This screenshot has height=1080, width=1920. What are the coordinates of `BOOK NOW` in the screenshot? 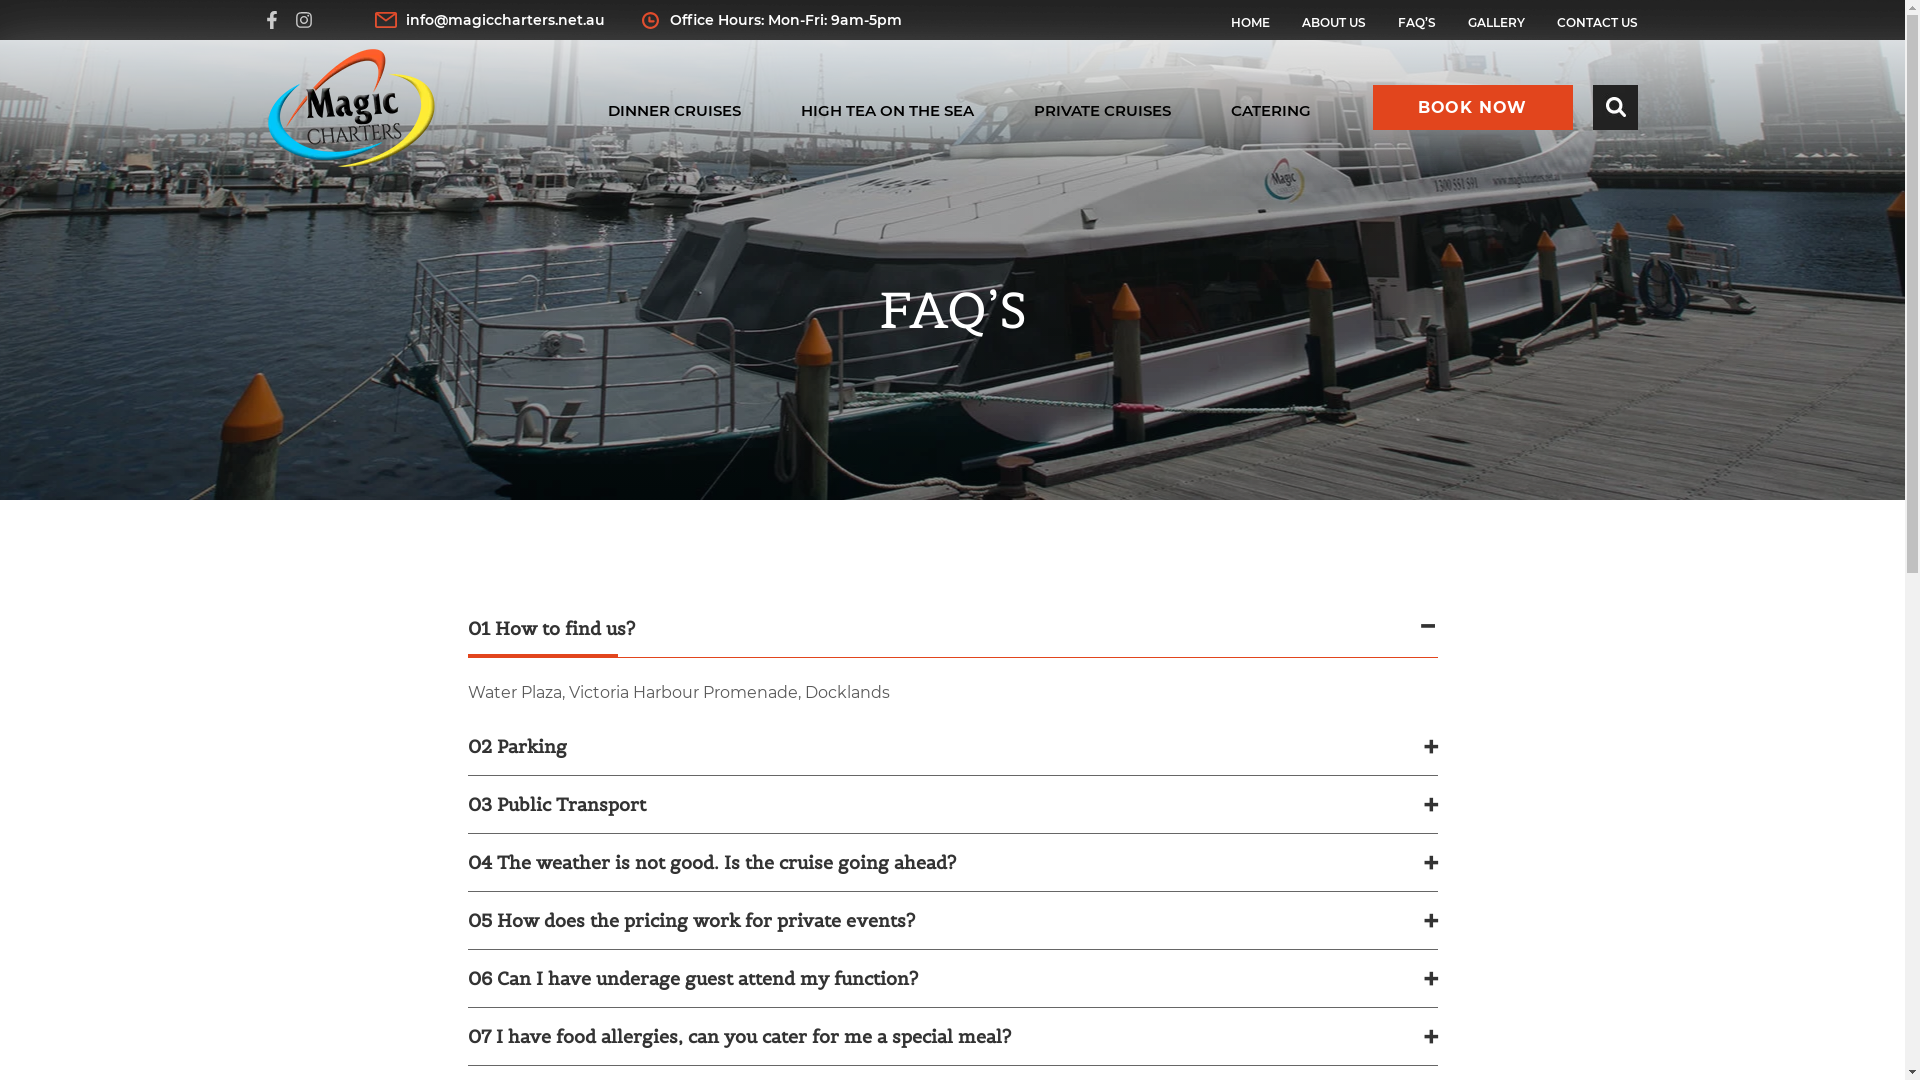 It's located at (1472, 108).